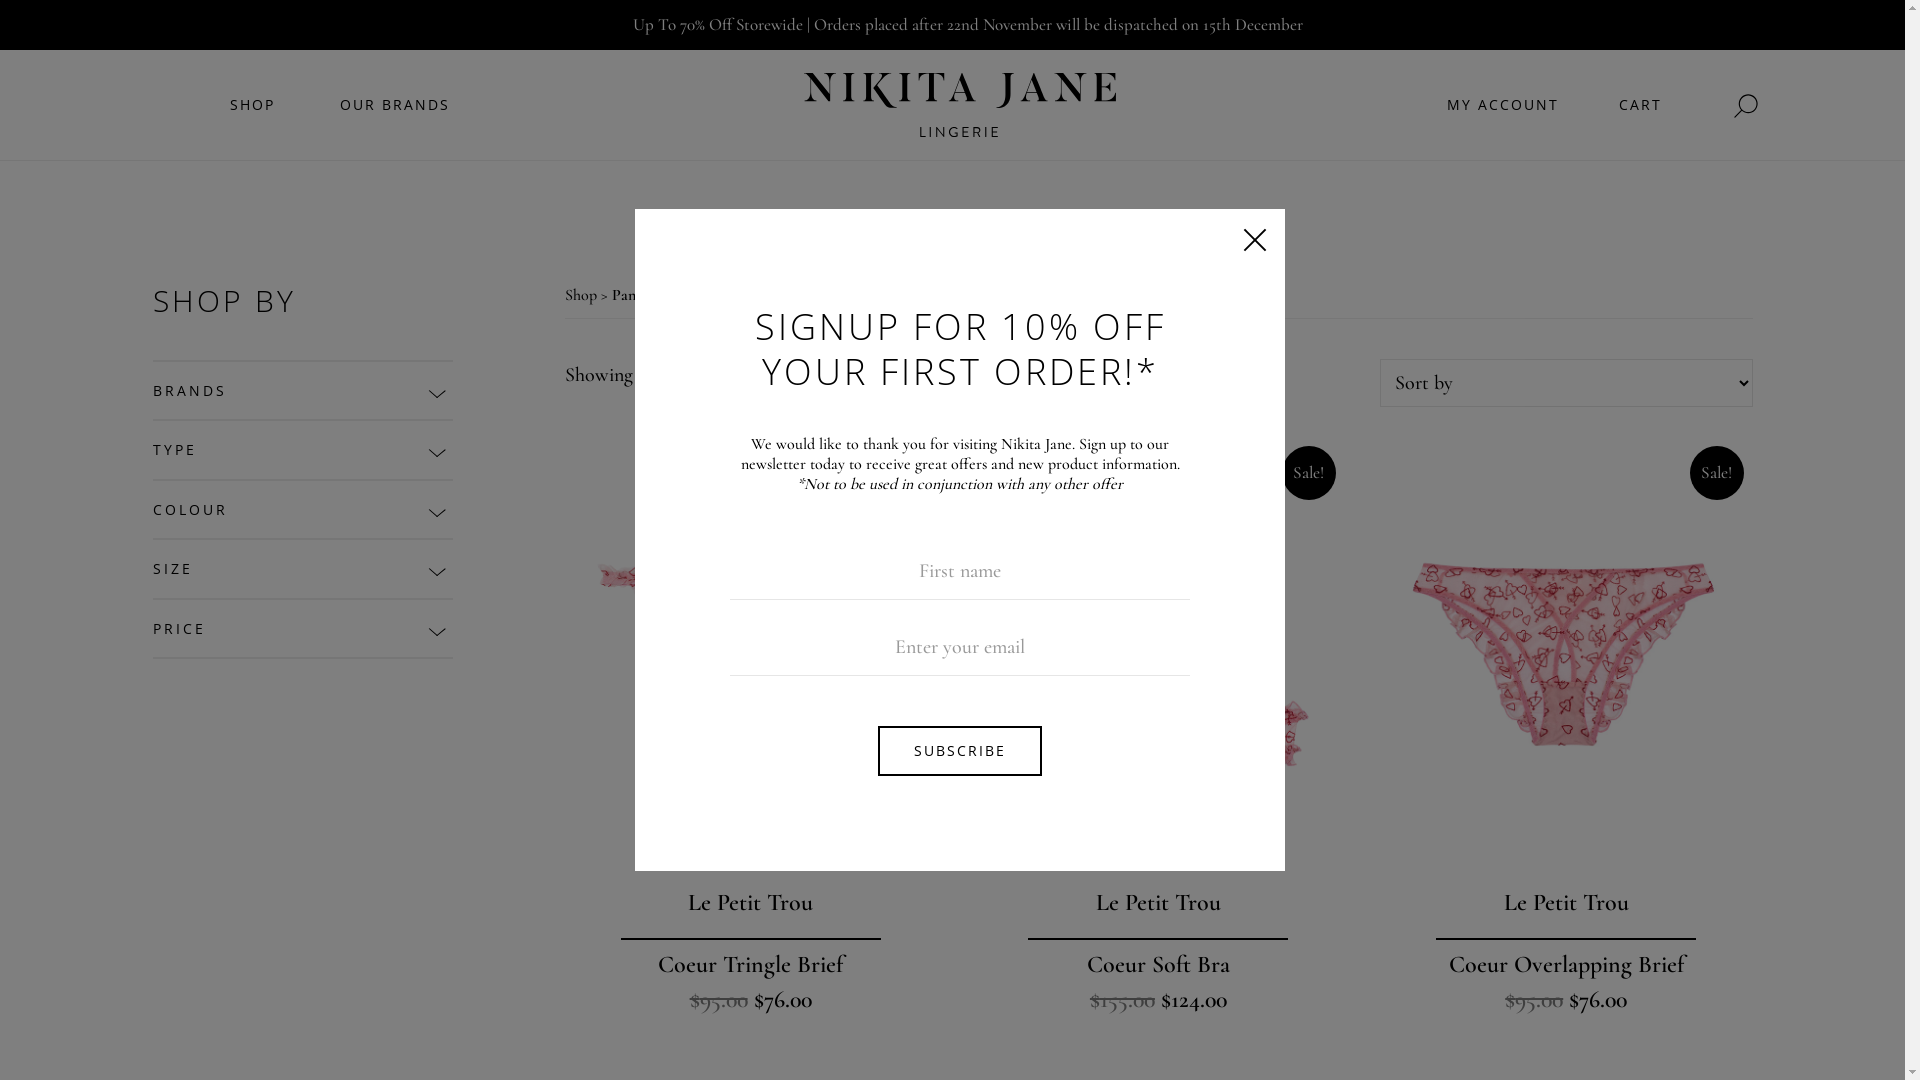 Image resolution: width=1920 pixels, height=1080 pixels. What do you see at coordinates (580, 295) in the screenshot?
I see `Shop` at bounding box center [580, 295].